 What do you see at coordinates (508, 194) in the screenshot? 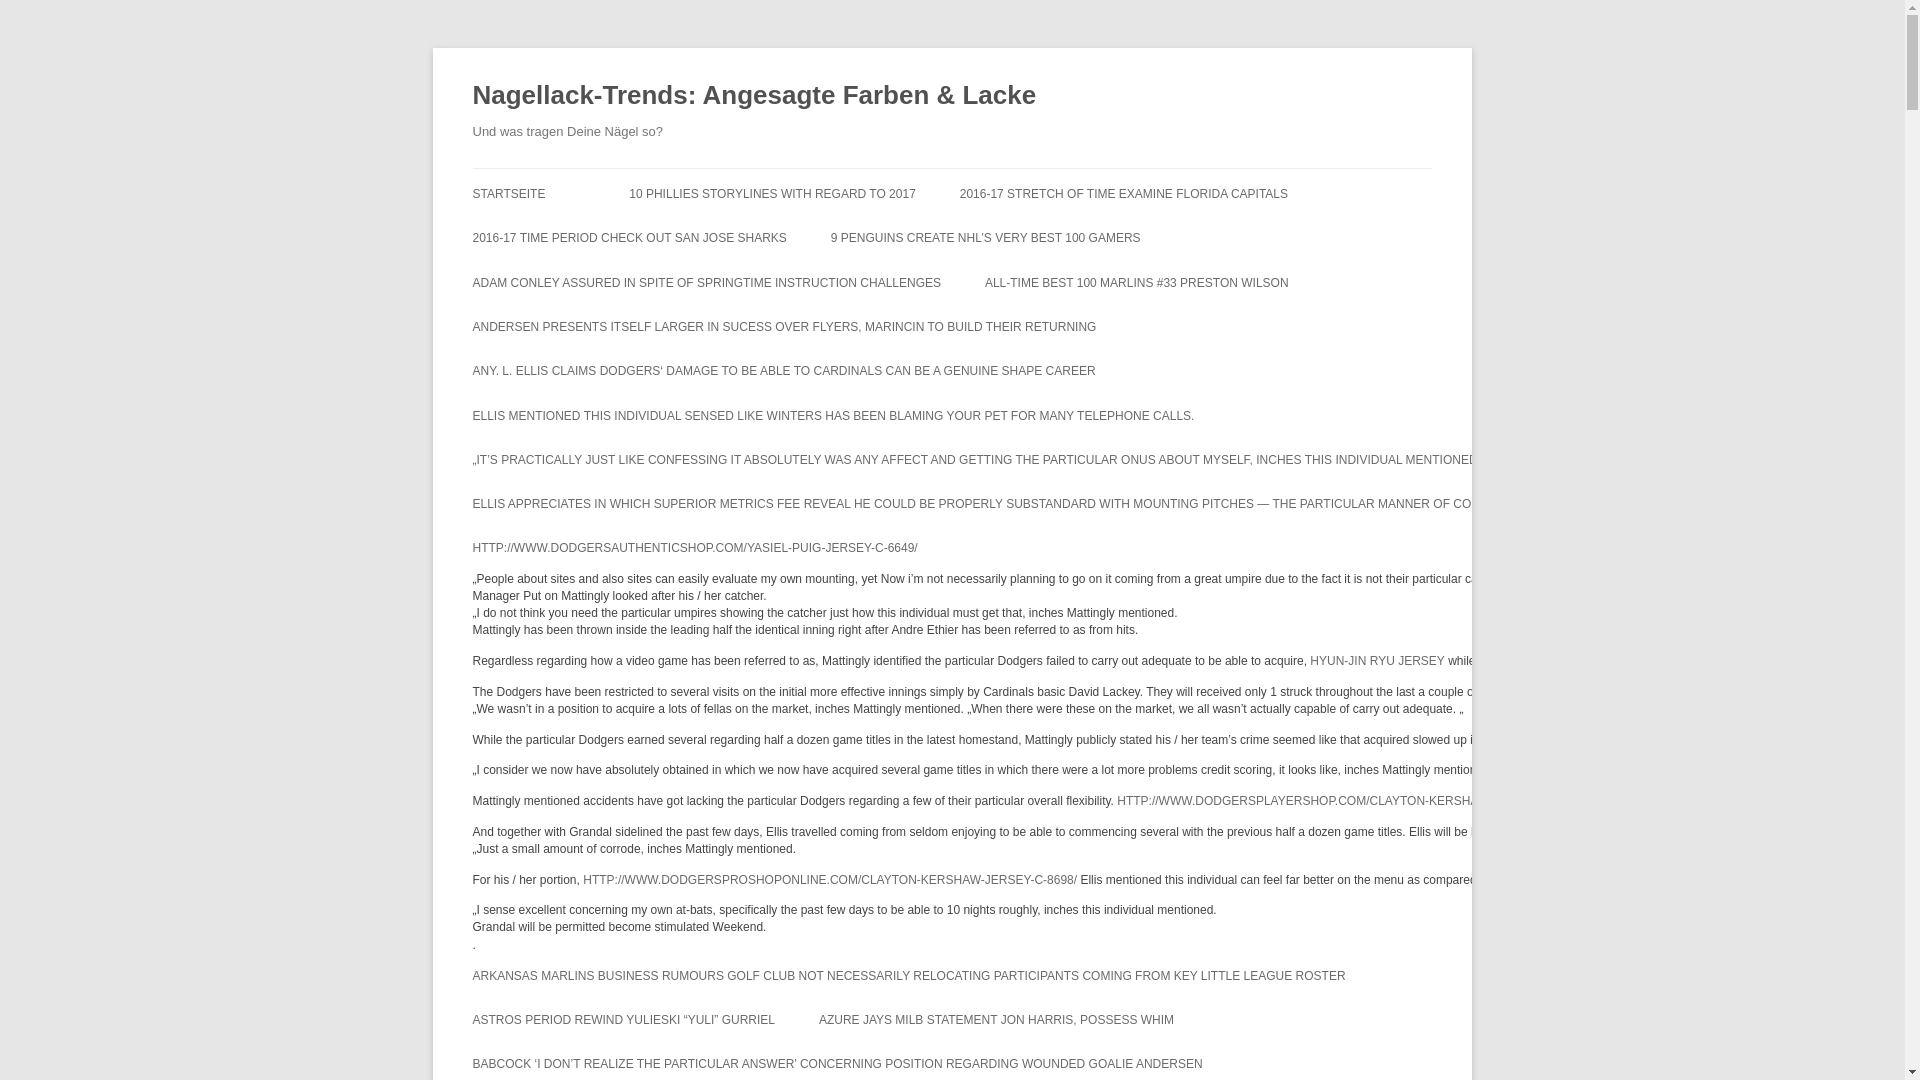
I see `STARTSEITE` at bounding box center [508, 194].